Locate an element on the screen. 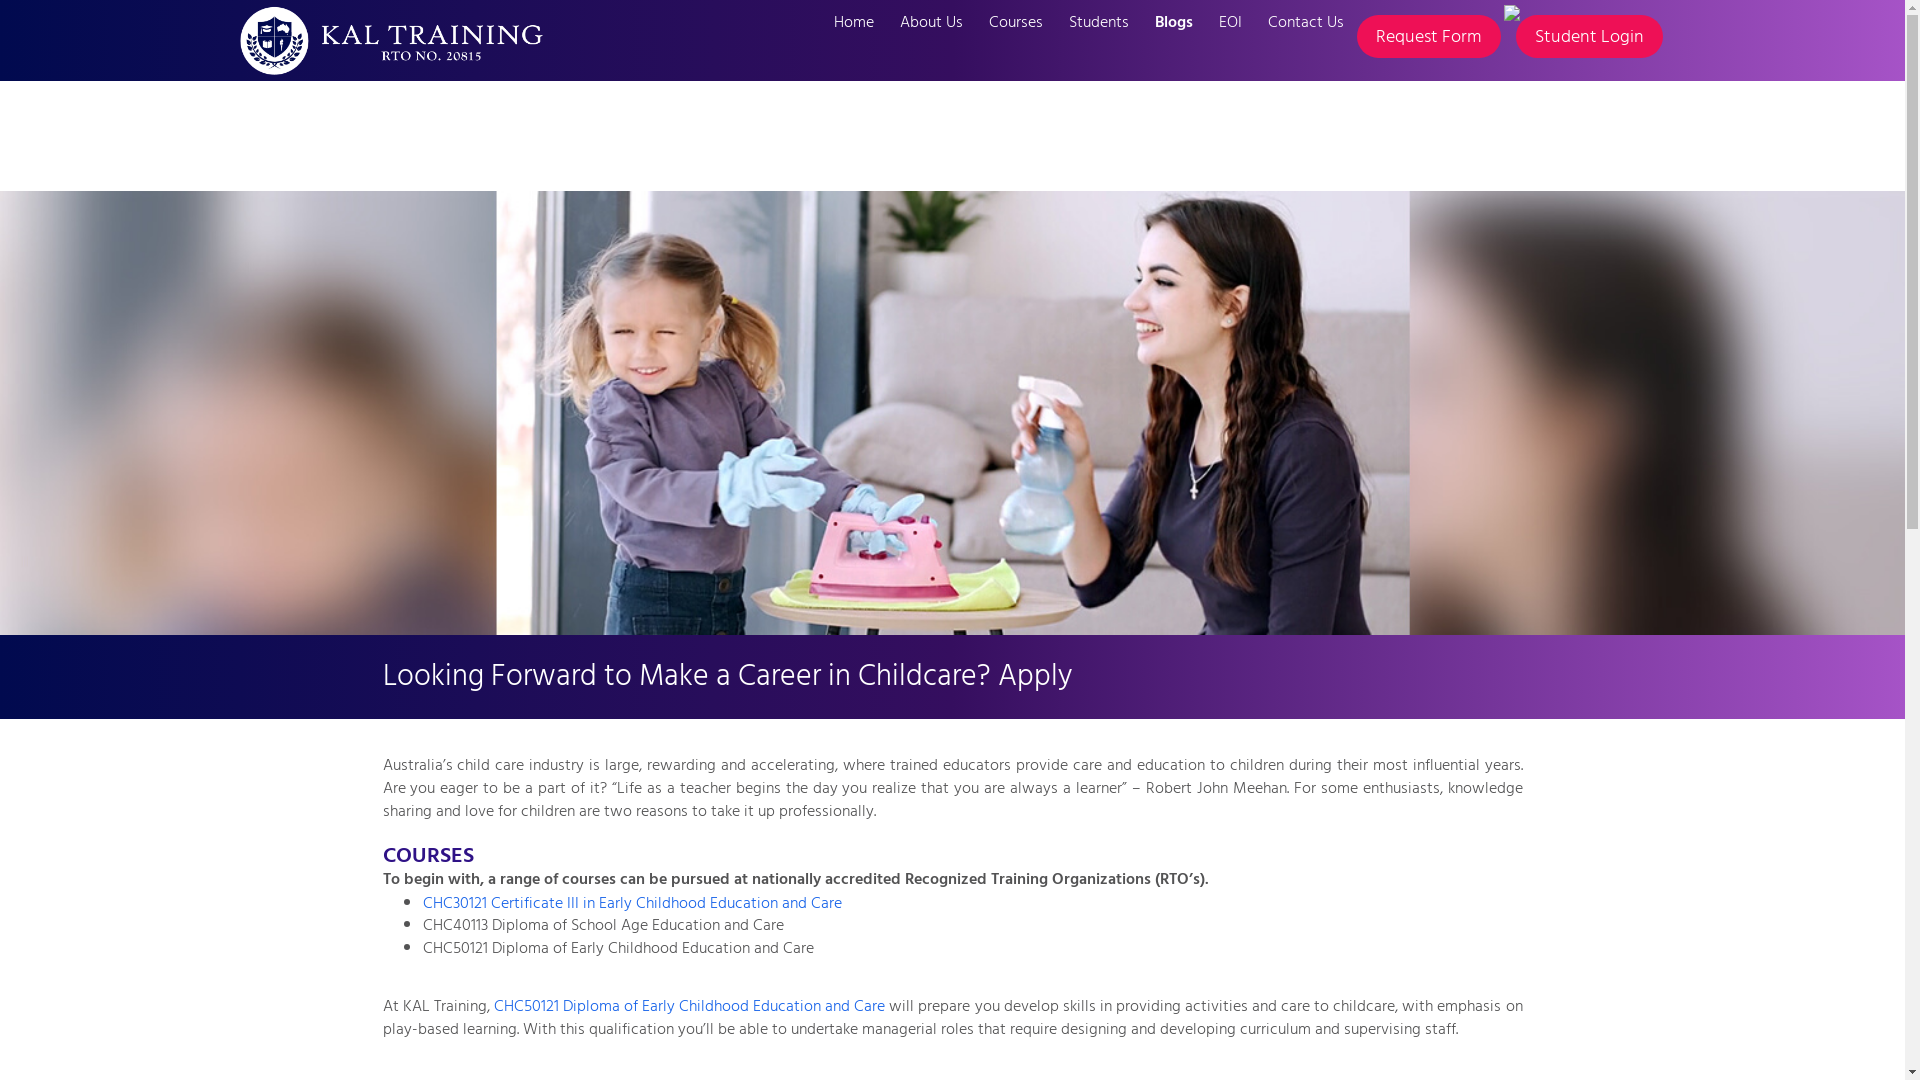  Blogs is located at coordinates (1174, 22).